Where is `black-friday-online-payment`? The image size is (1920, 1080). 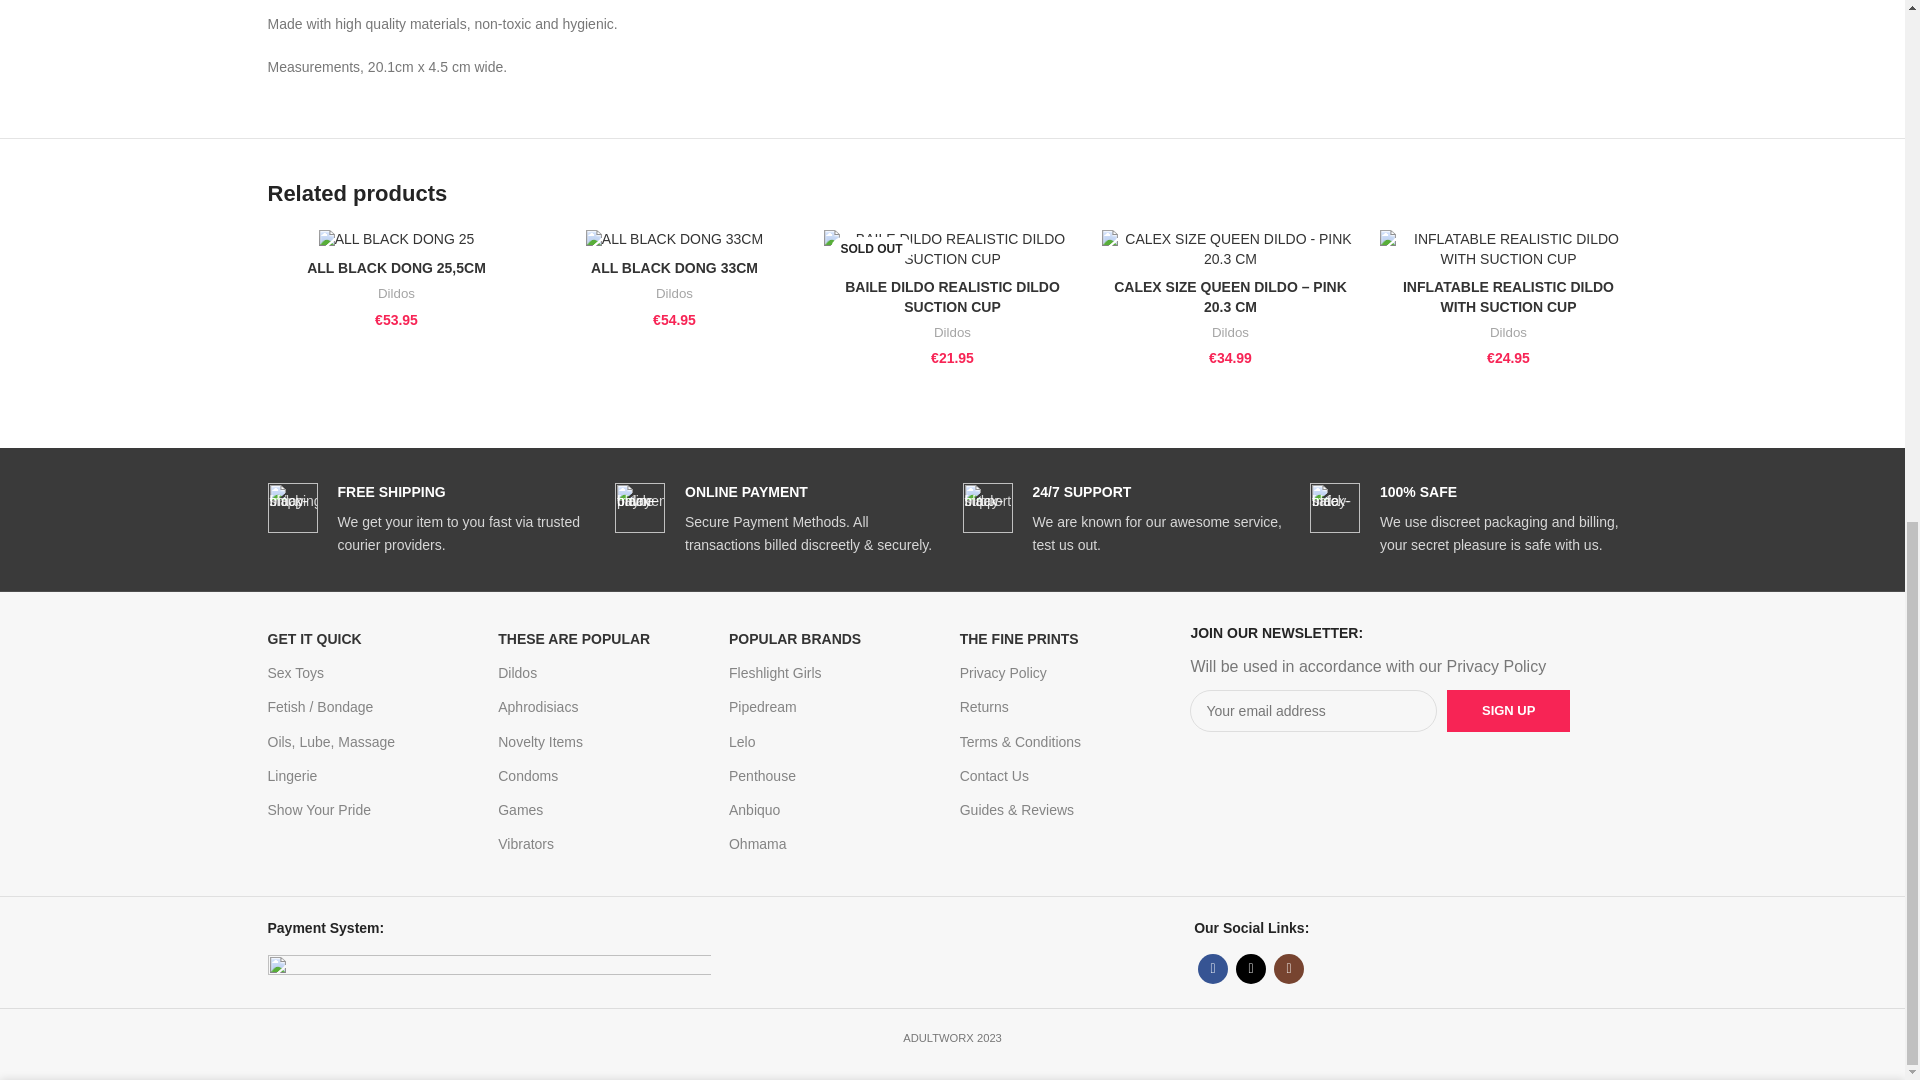 black-friday-online-payment is located at coordinates (639, 508).